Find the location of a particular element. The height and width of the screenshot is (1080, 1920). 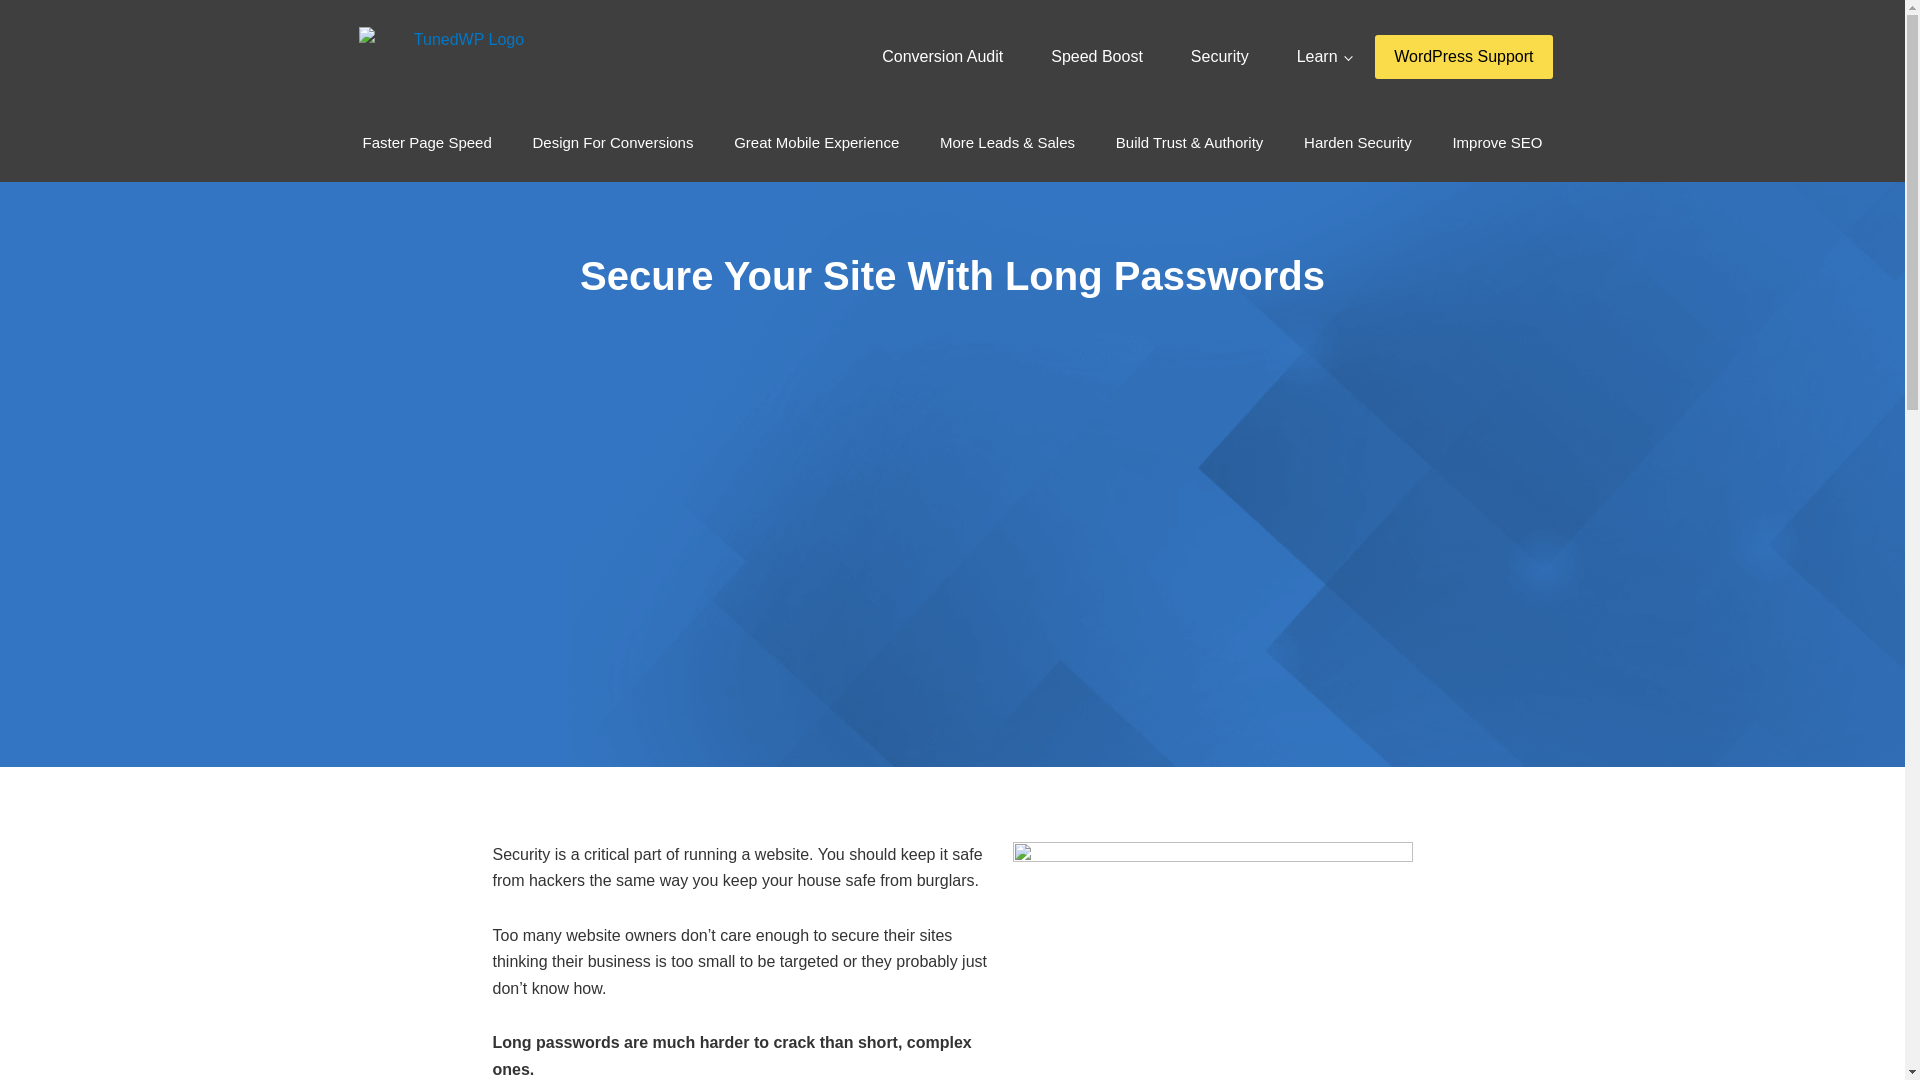

Learn is located at coordinates (1324, 56).